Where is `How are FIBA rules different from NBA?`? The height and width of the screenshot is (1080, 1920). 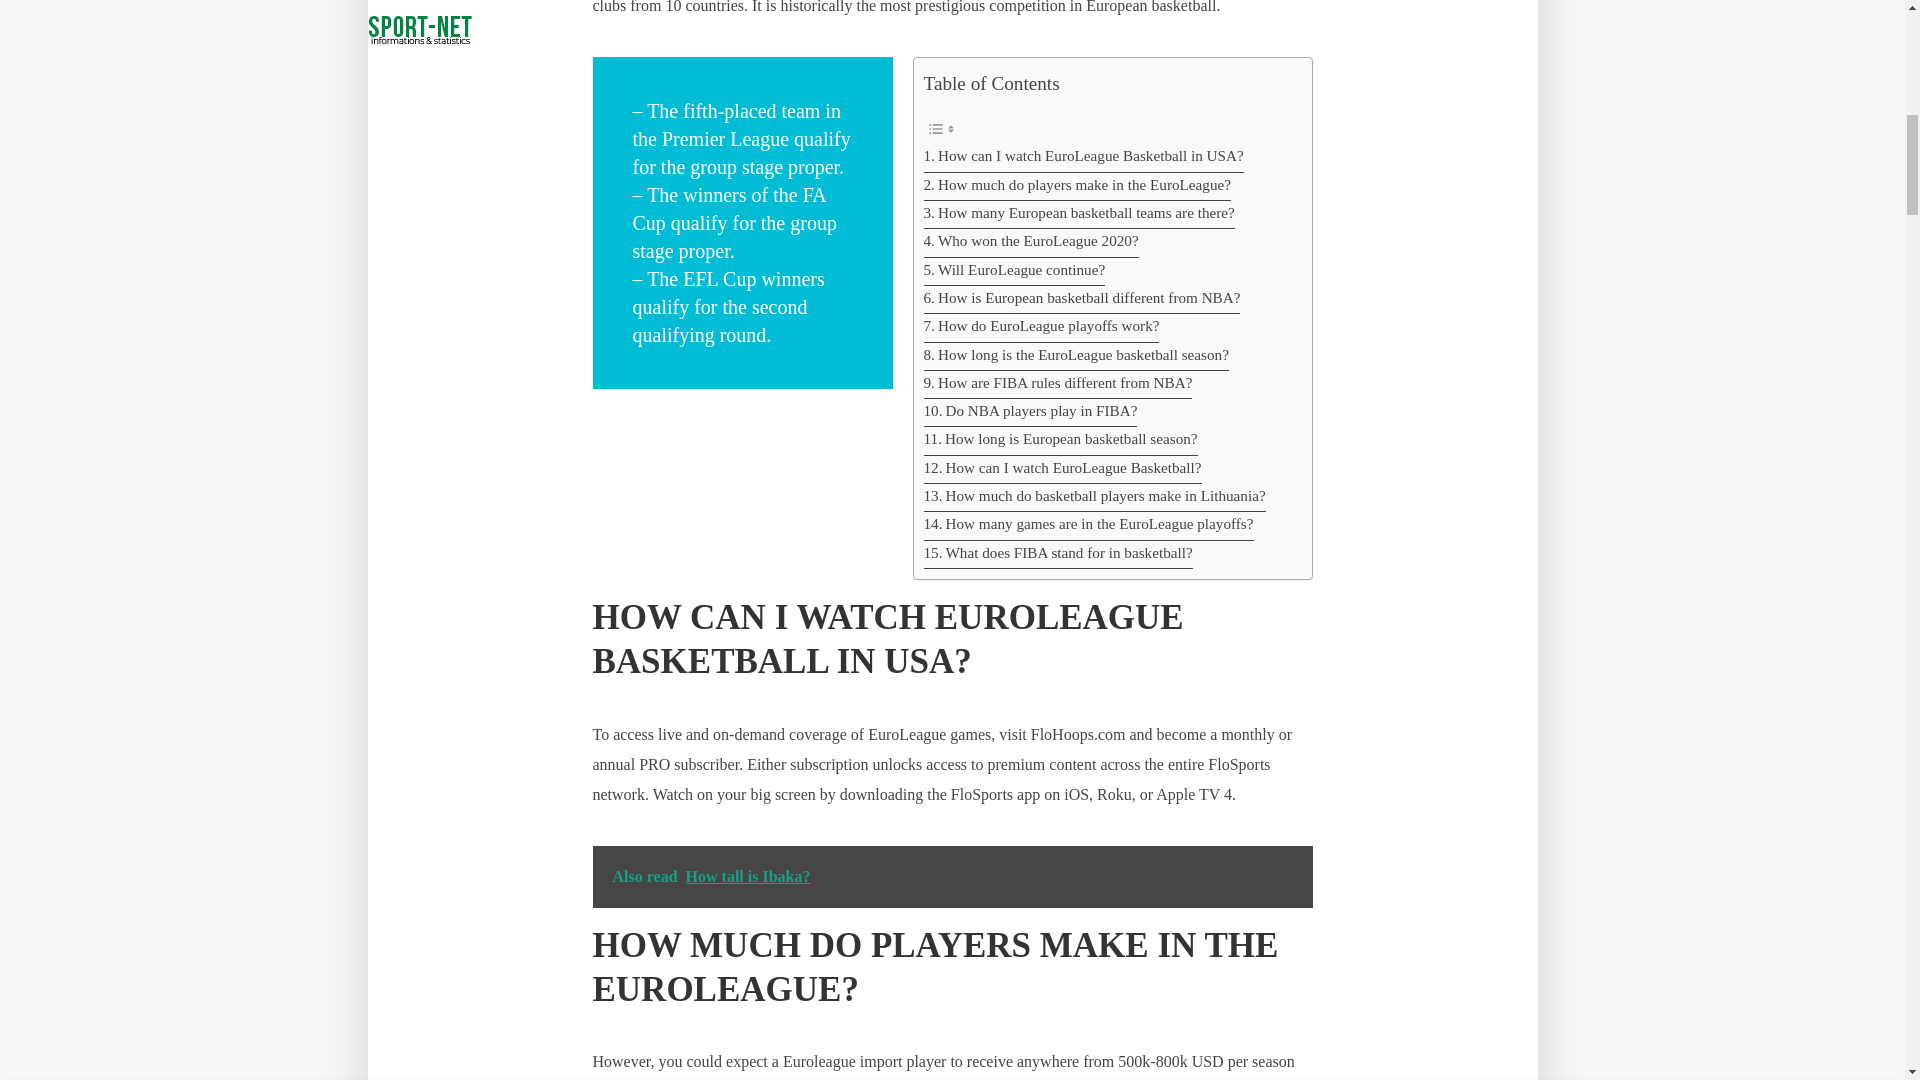 How are FIBA rules different from NBA? is located at coordinates (1058, 384).